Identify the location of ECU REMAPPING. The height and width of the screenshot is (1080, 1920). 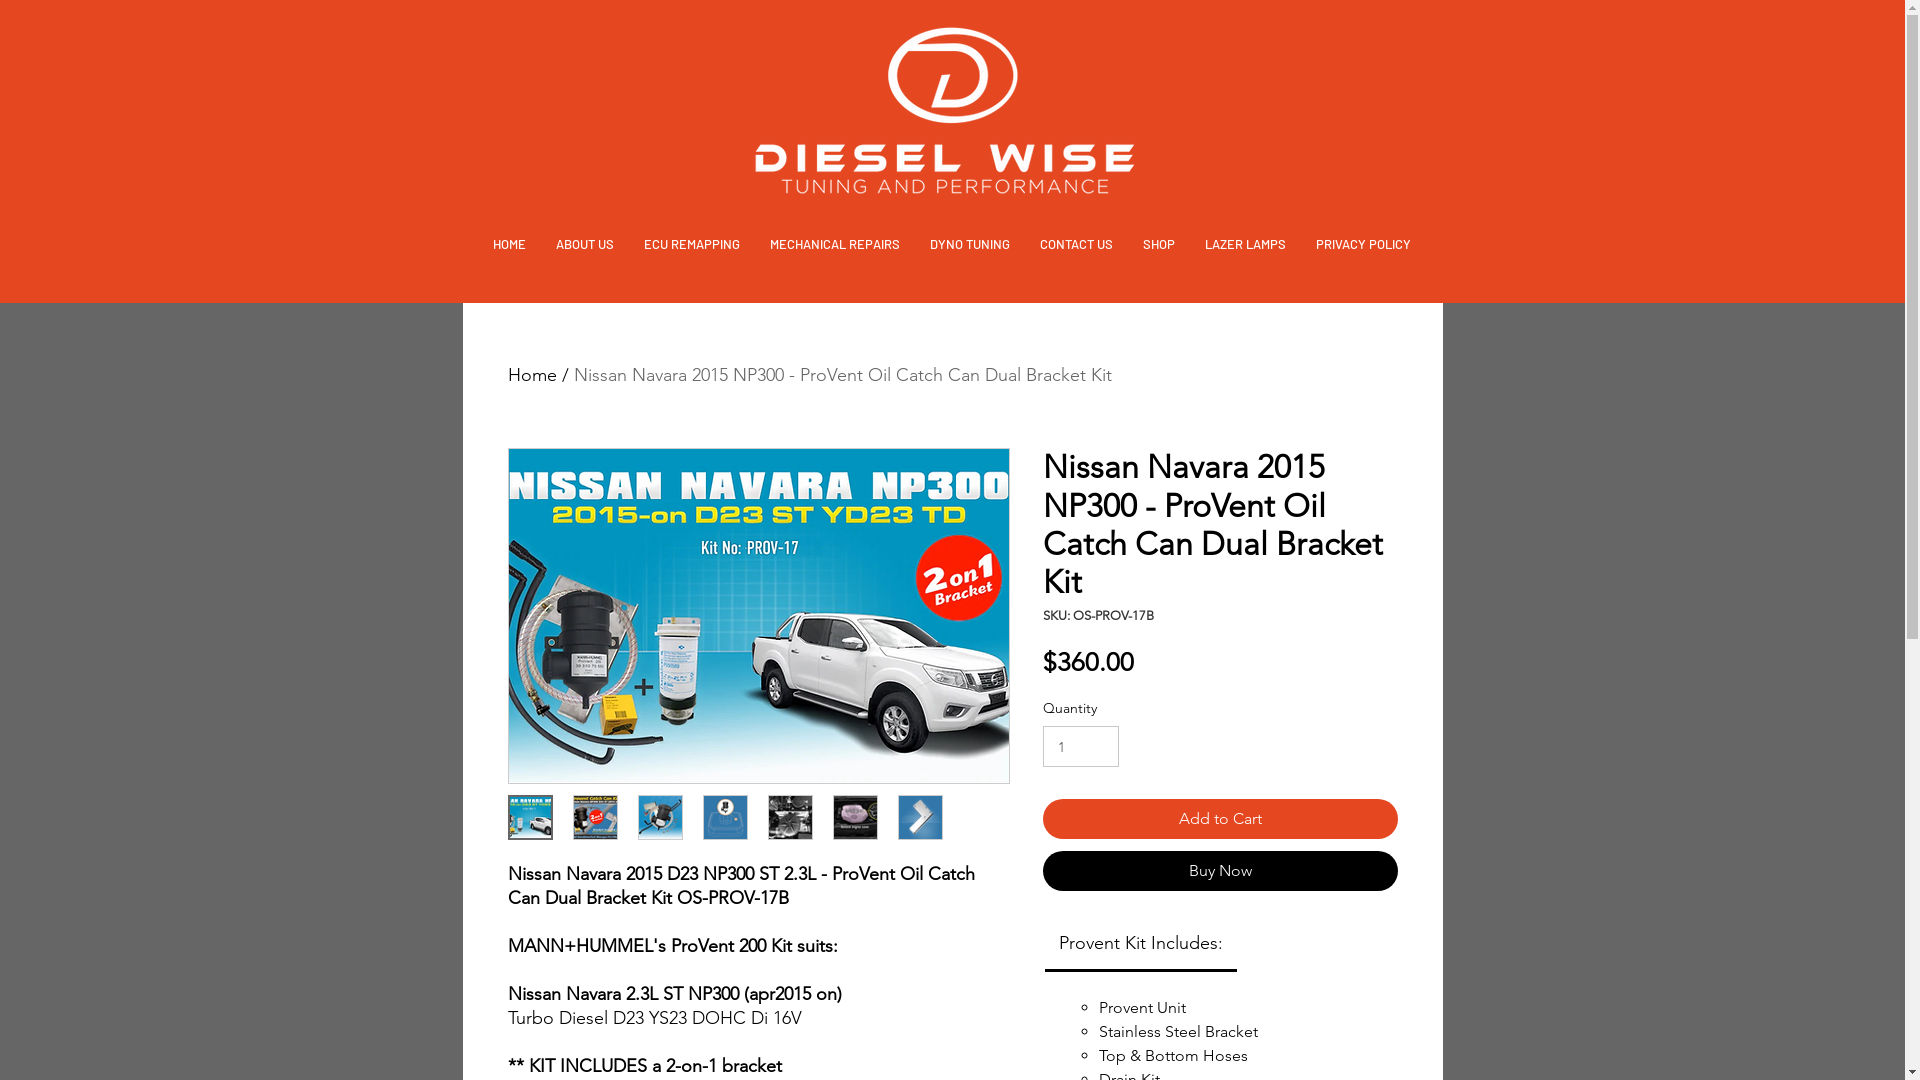
(692, 244).